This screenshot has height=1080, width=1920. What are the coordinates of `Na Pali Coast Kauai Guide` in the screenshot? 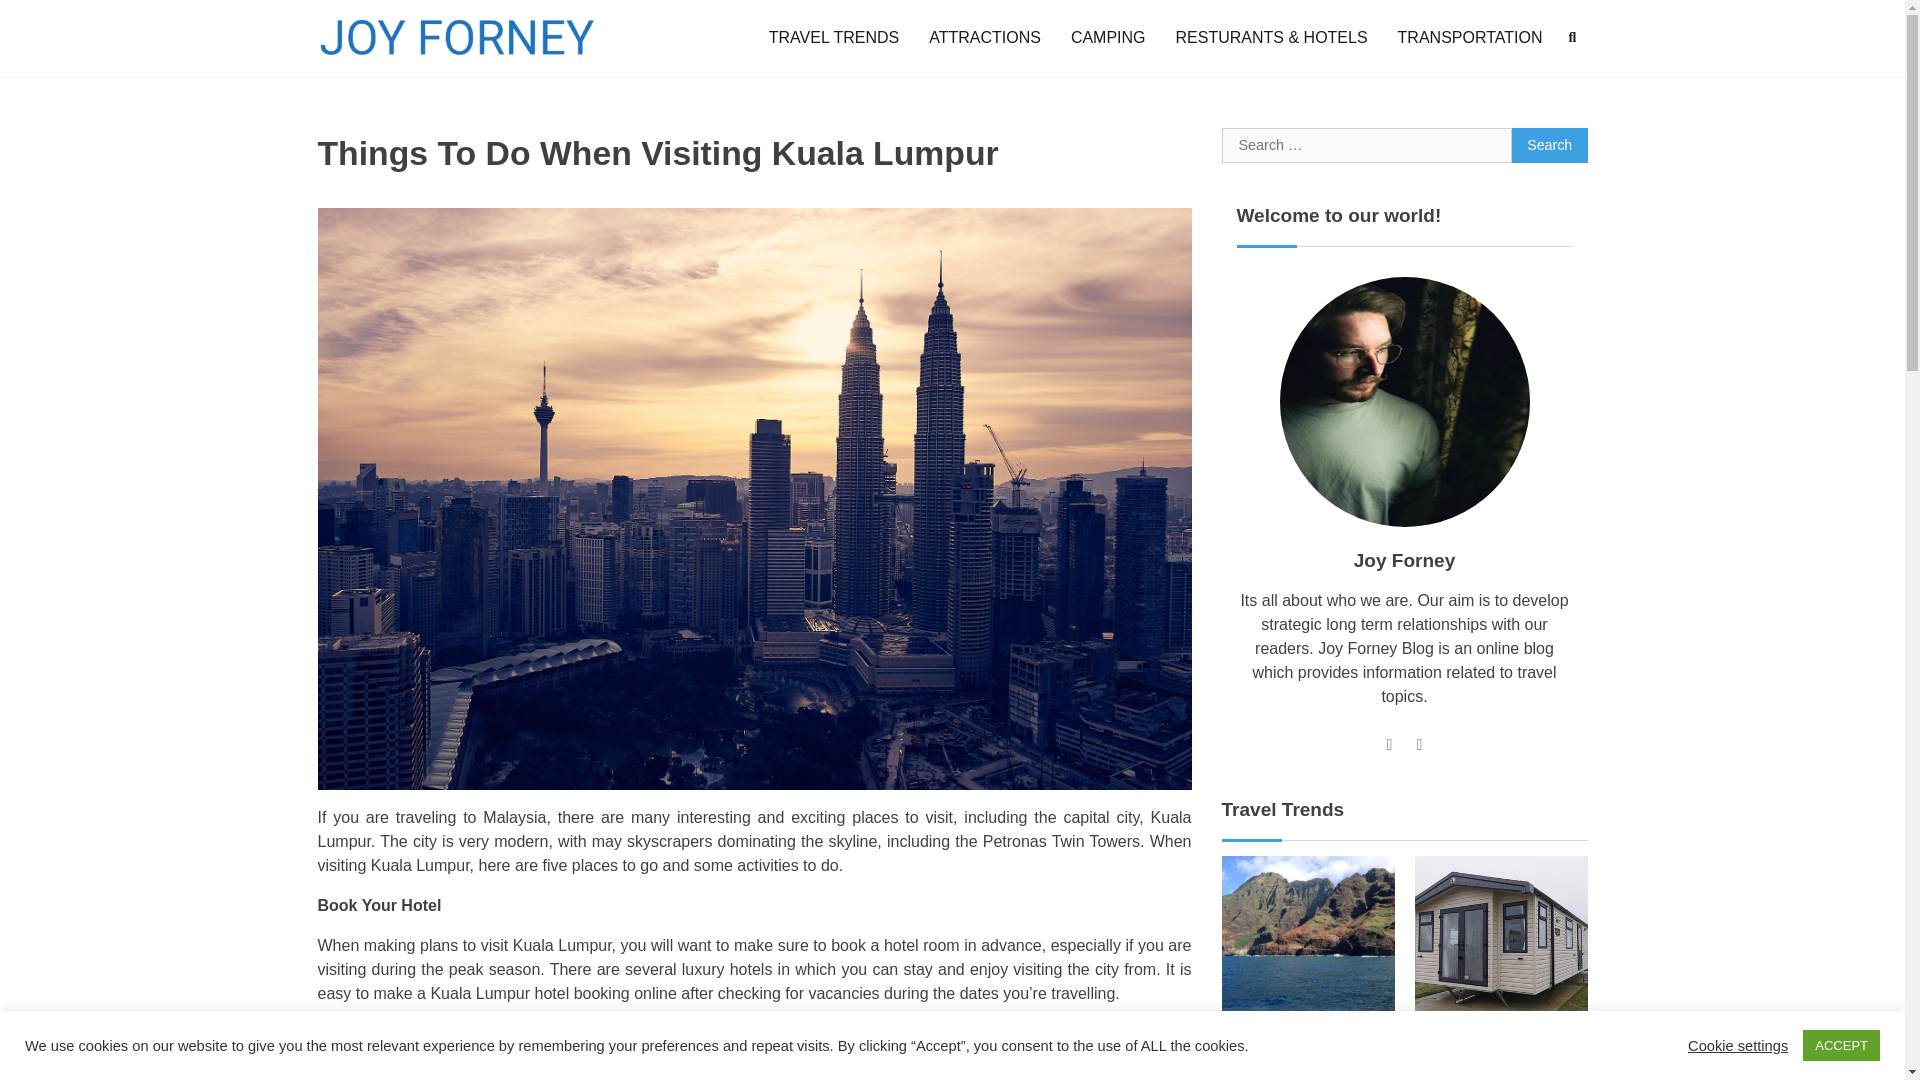 It's located at (1304, 1048).